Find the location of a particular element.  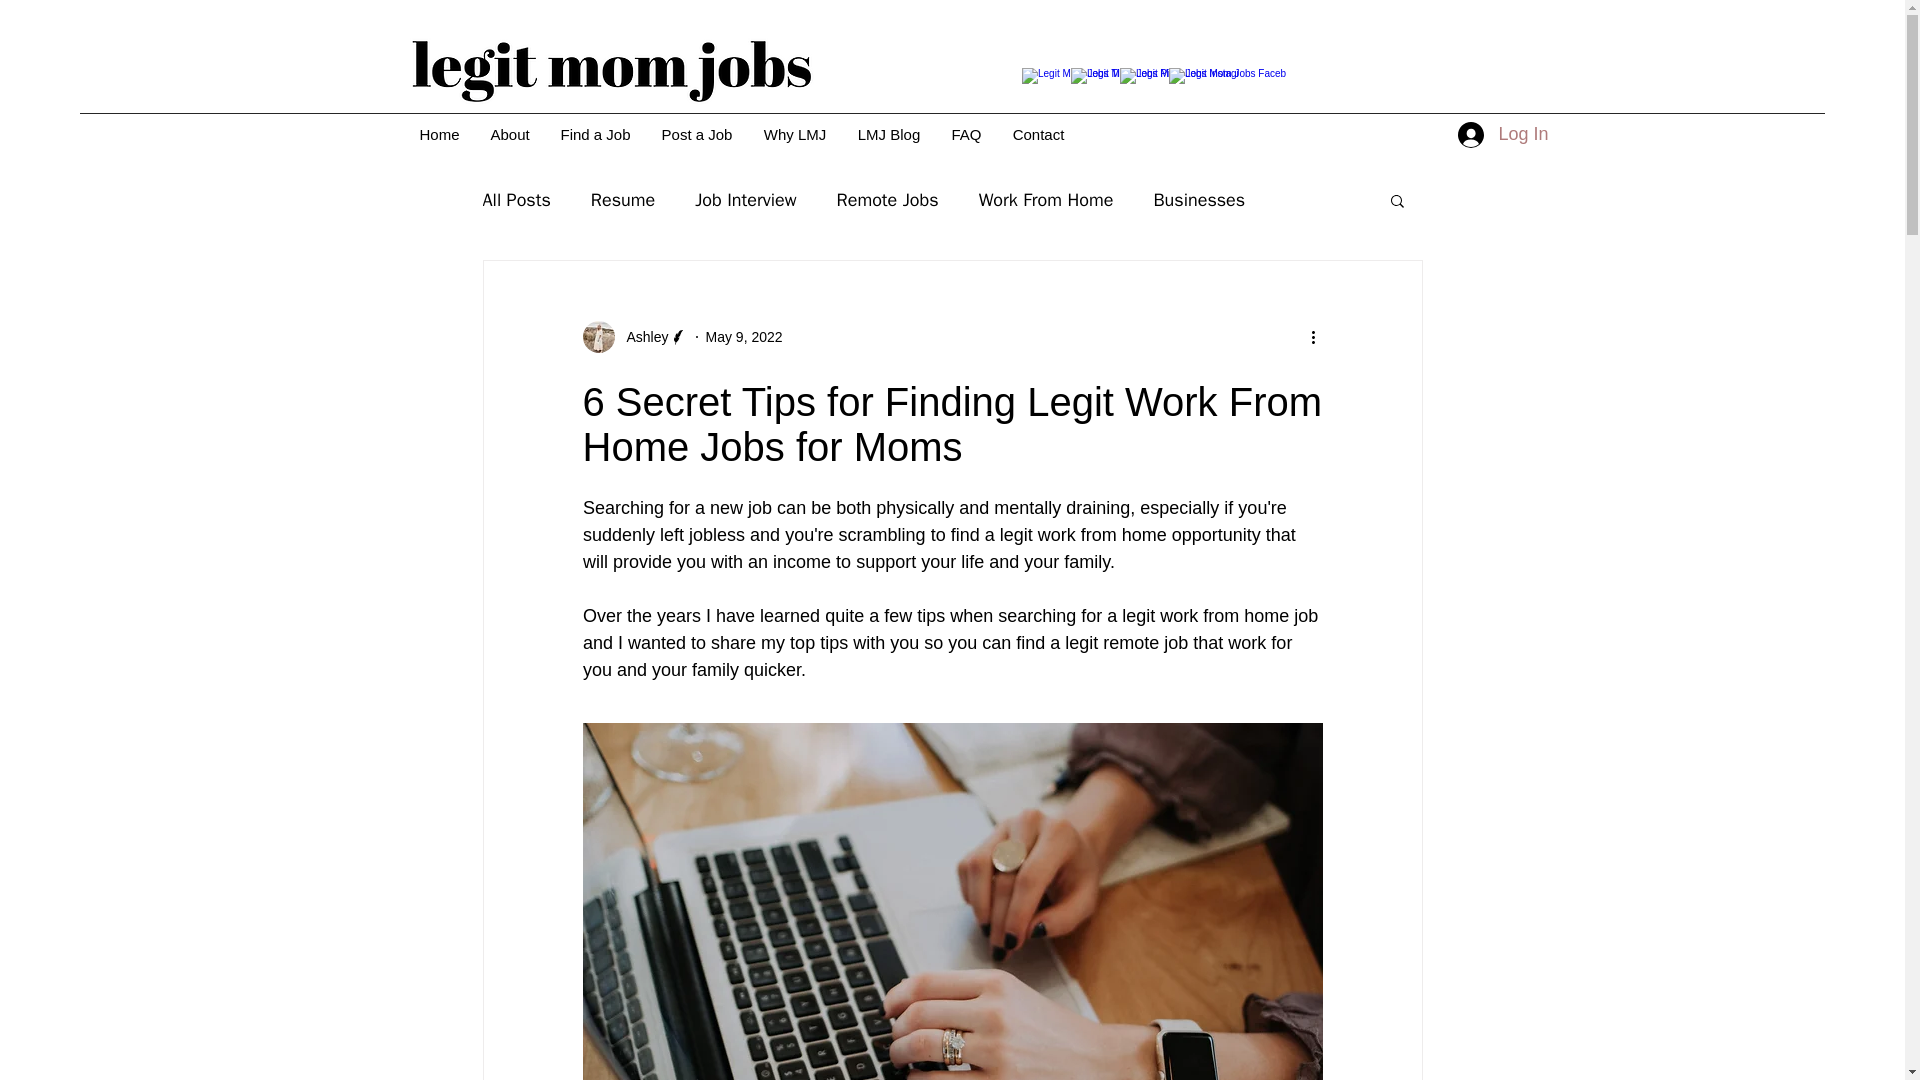

Ashley is located at coordinates (634, 336).